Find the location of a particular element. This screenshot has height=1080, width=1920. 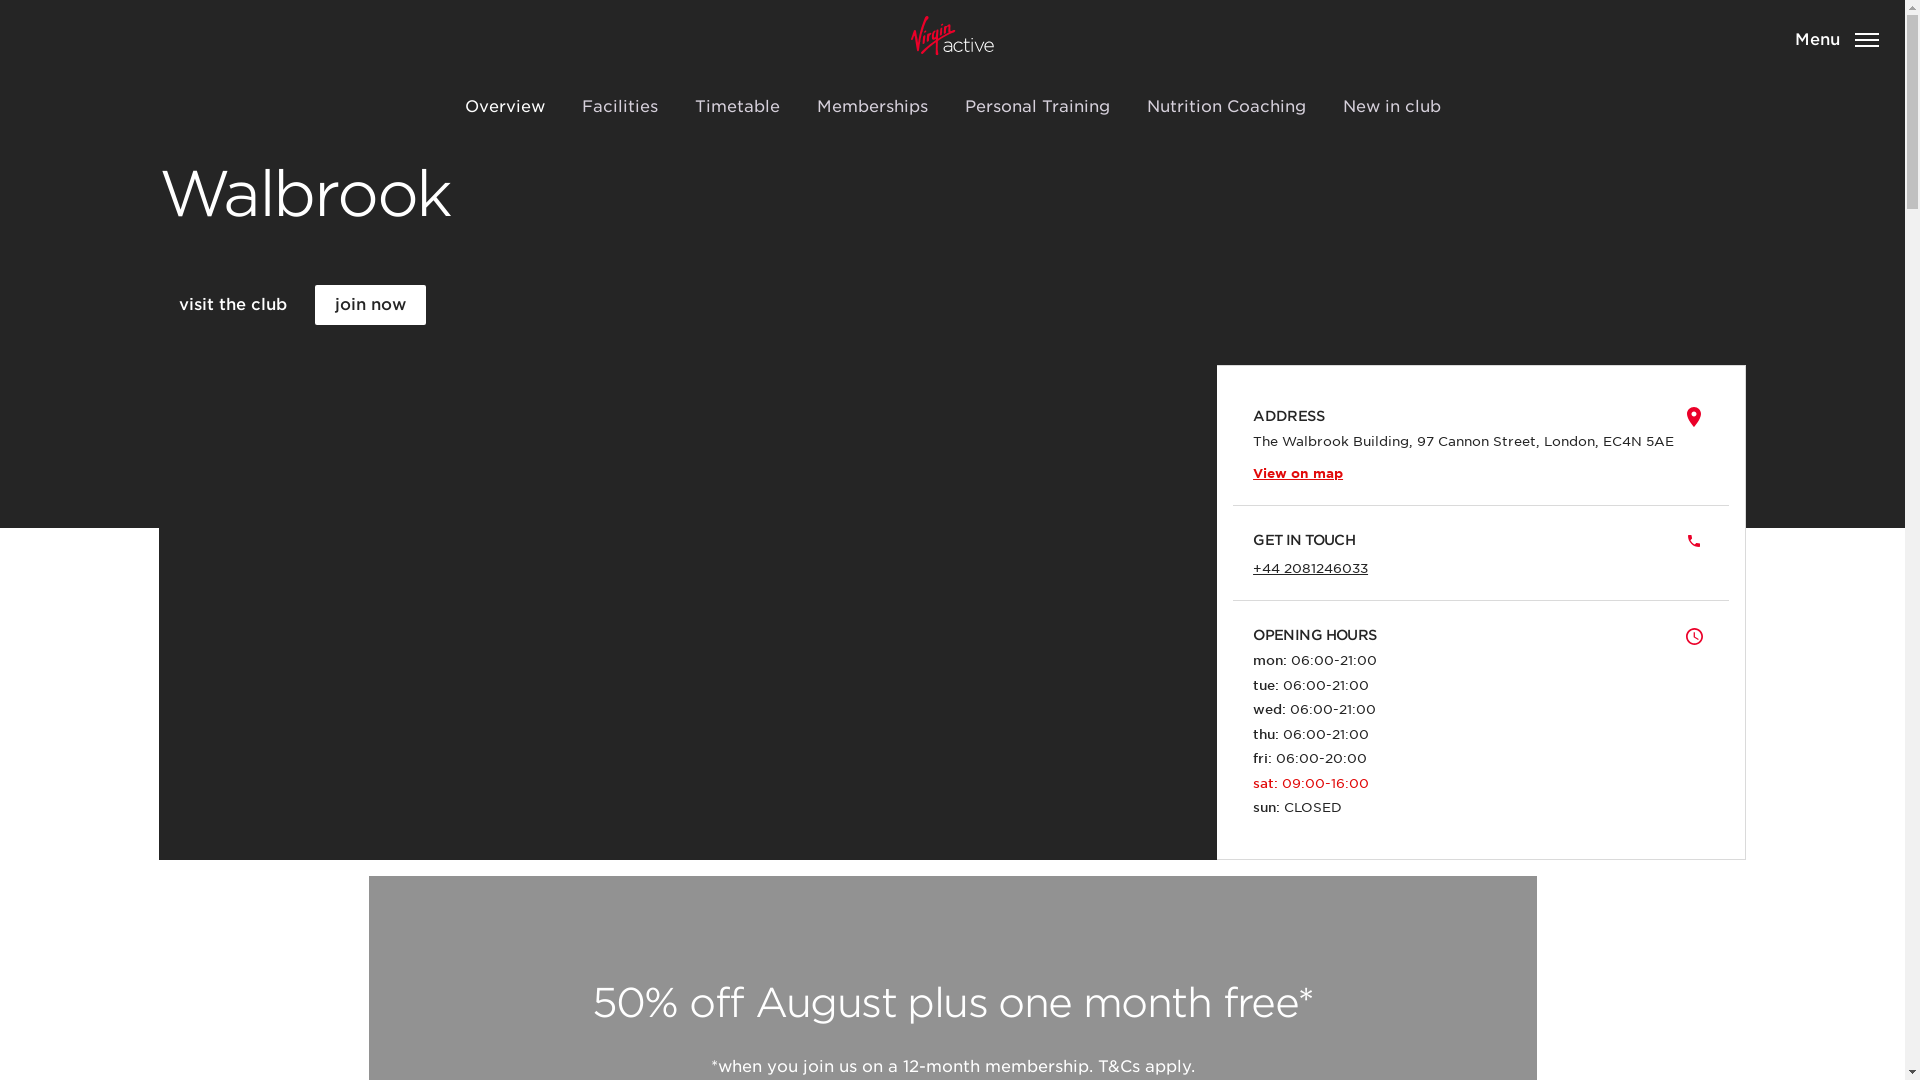

visit the club is located at coordinates (233, 305).